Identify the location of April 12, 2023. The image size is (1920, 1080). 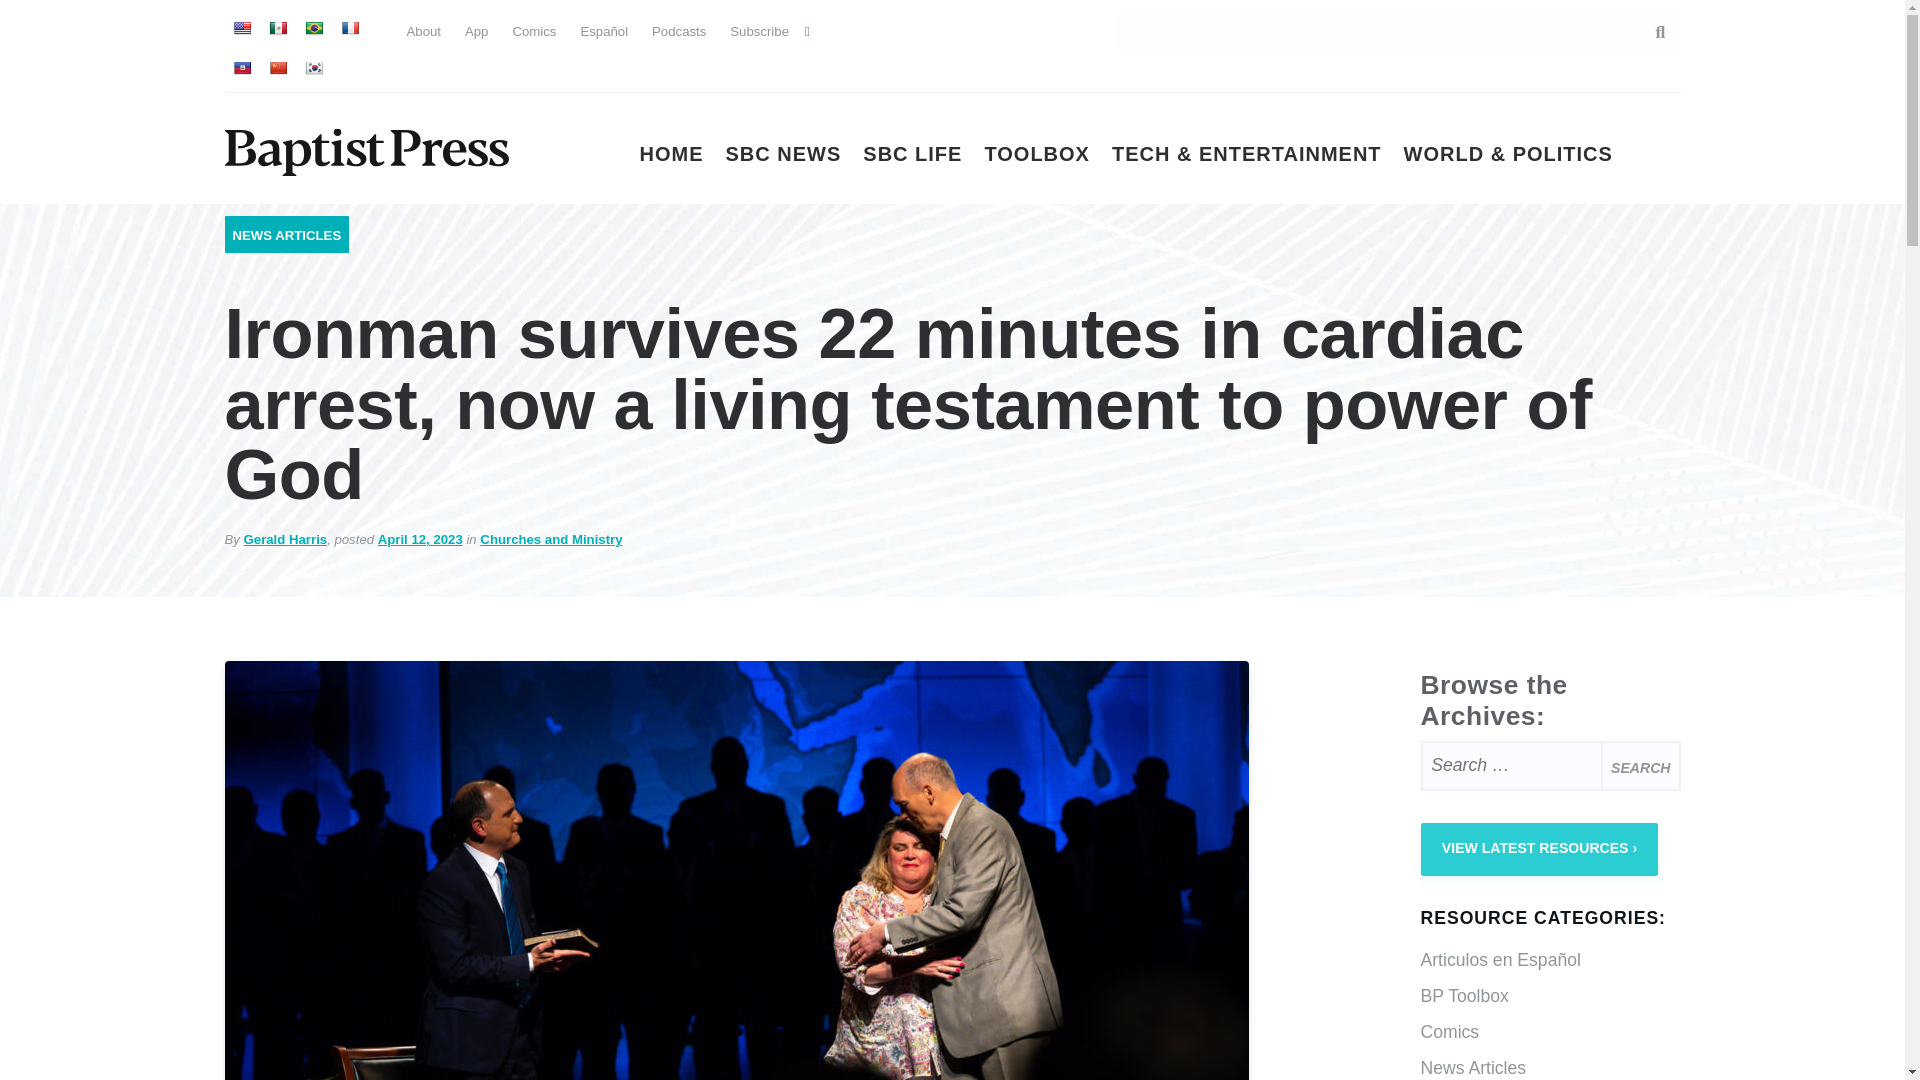
(420, 539).